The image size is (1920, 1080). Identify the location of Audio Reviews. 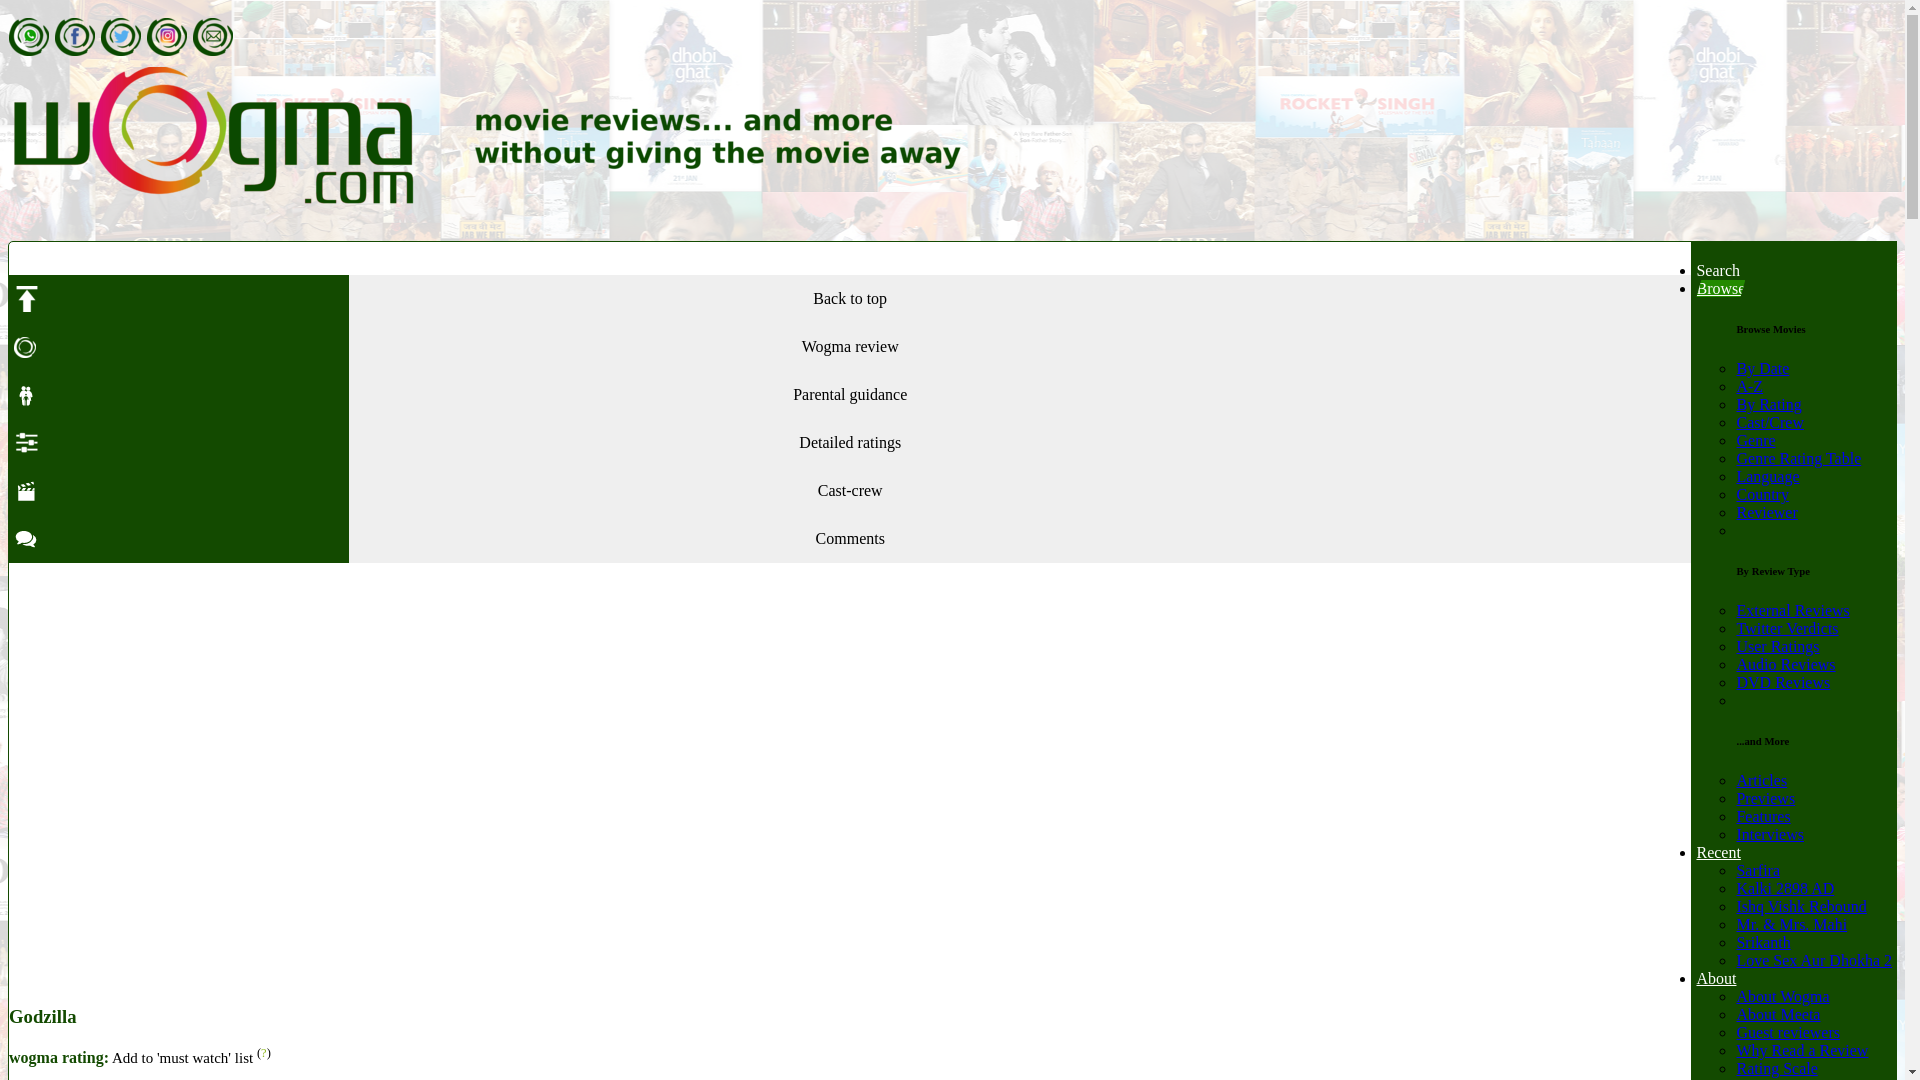
(1785, 664).